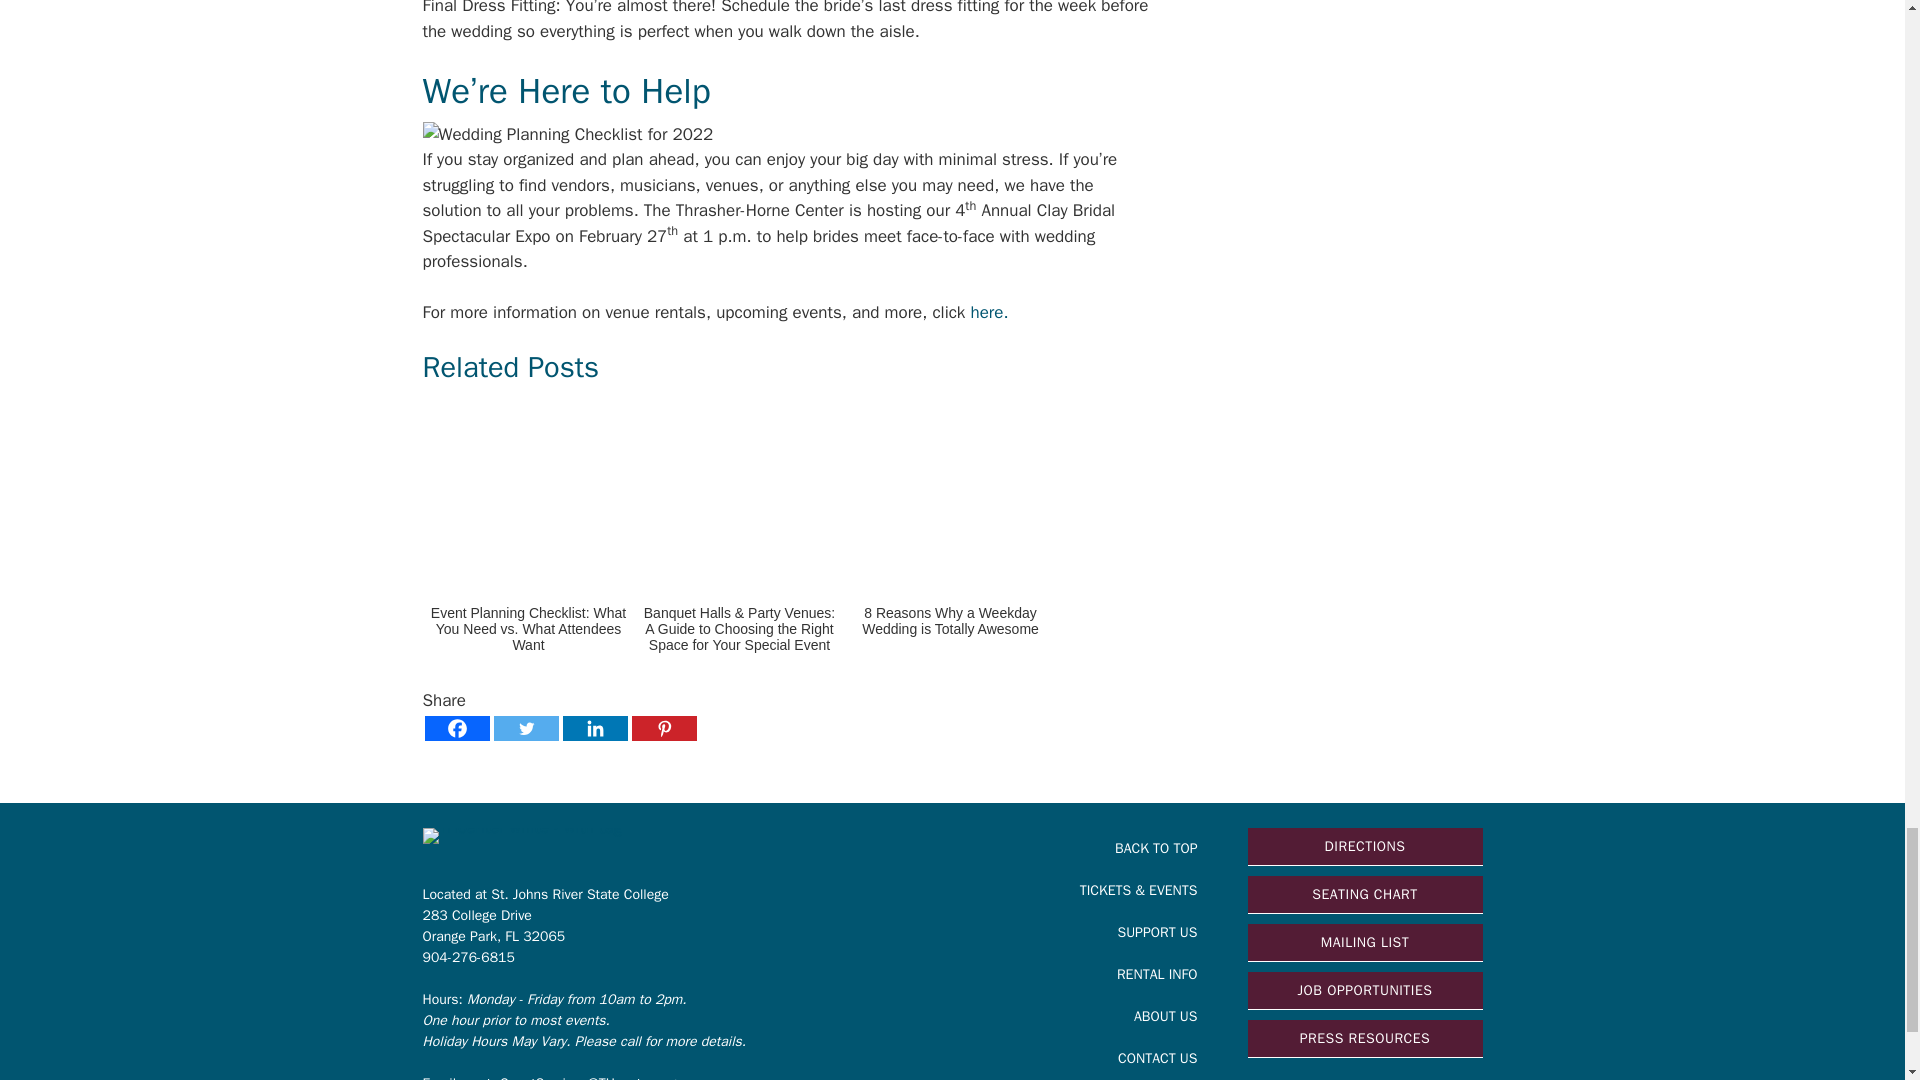 Image resolution: width=1920 pixels, height=1080 pixels. I want to click on Facebook, so click(456, 728).